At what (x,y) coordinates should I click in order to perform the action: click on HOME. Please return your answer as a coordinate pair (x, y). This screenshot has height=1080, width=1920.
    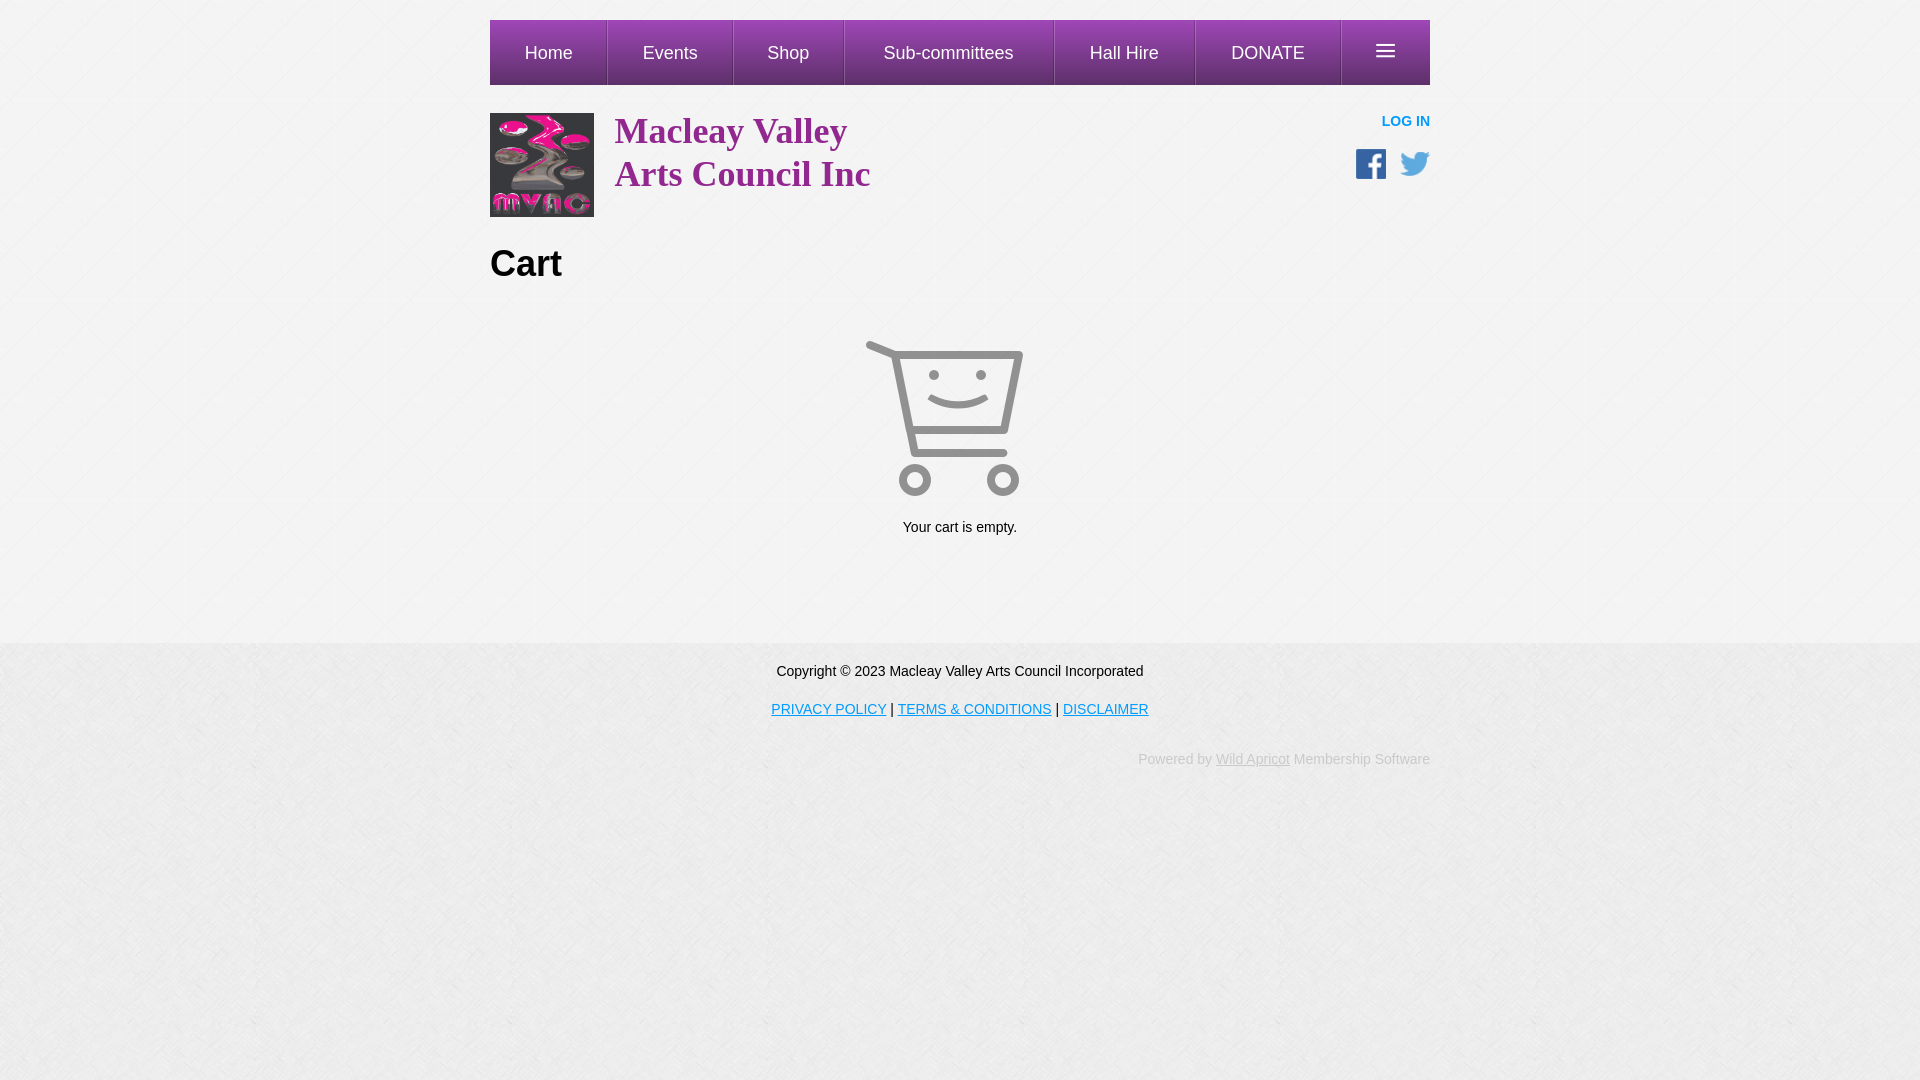
    Looking at the image, I should click on (542, 212).